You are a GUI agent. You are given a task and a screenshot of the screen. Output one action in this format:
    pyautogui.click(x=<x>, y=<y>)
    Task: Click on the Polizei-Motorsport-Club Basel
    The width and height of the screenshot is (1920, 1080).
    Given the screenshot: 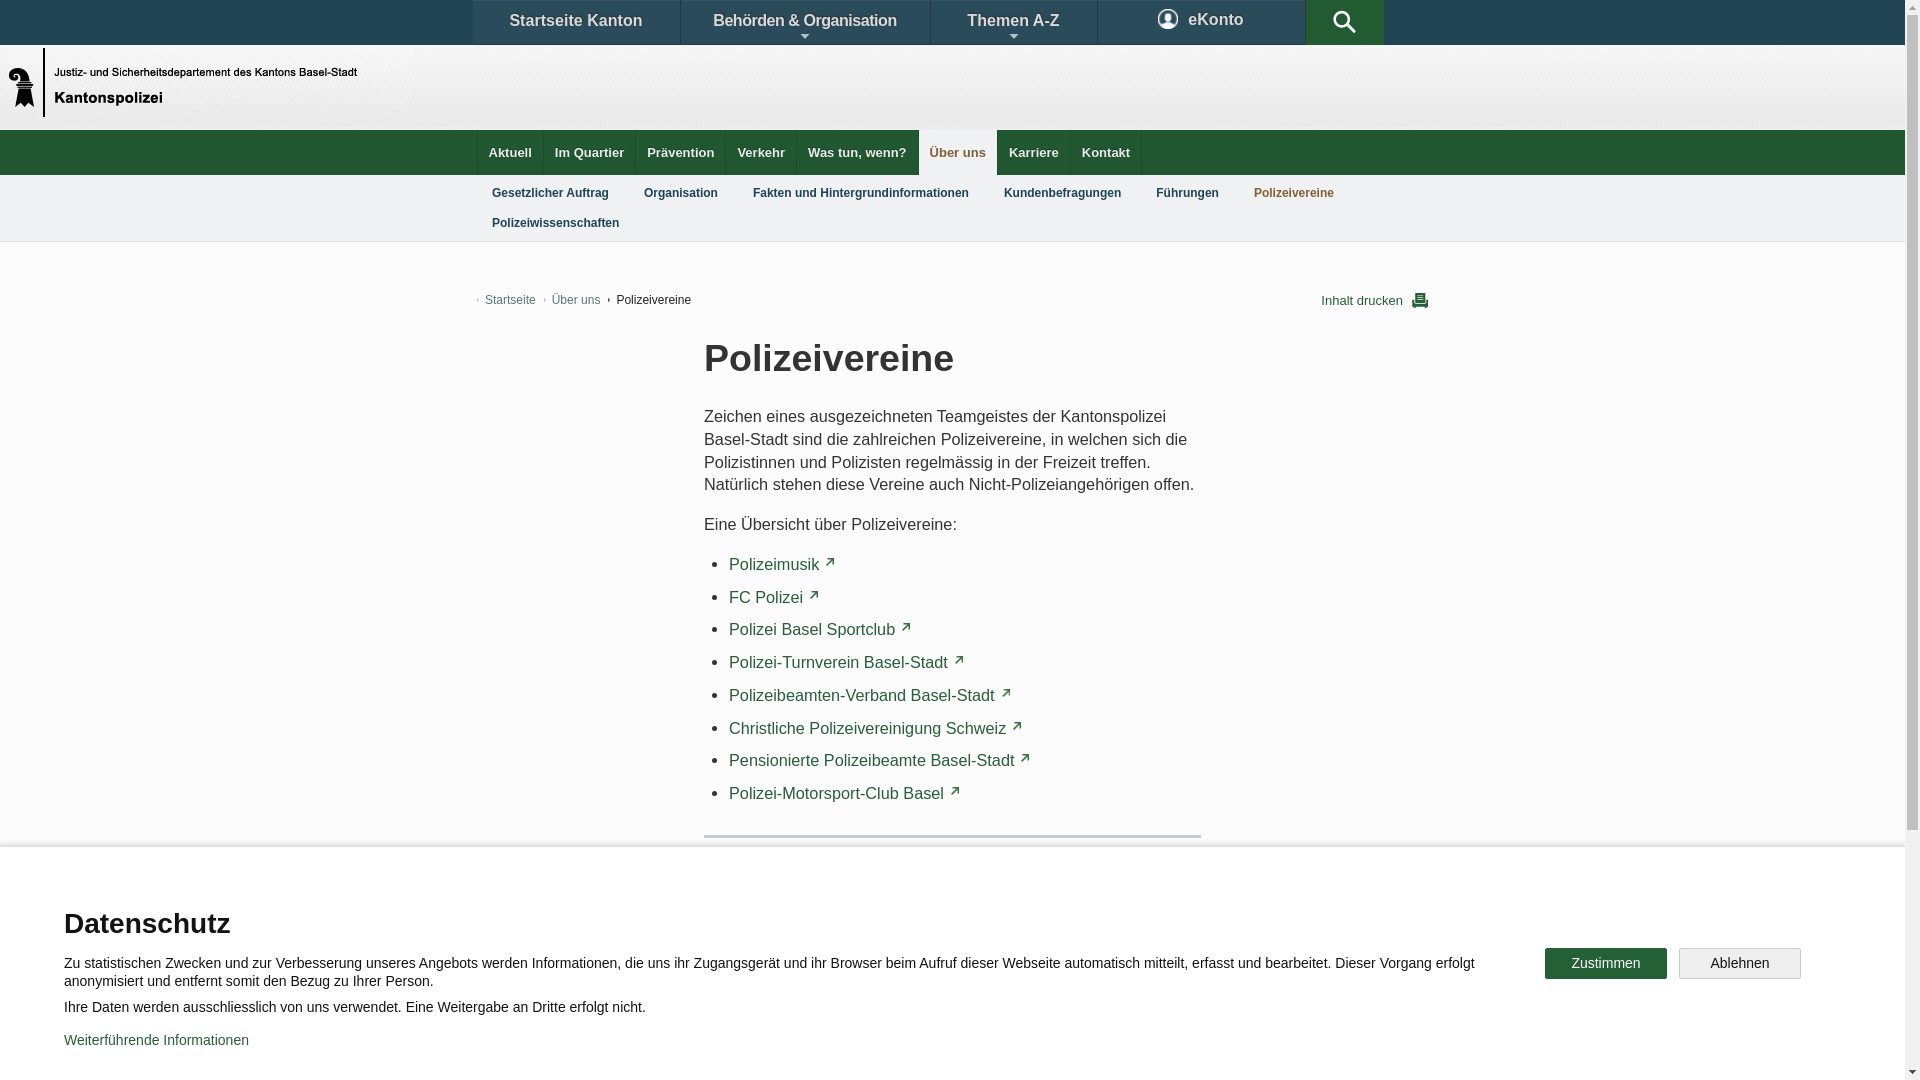 What is the action you would take?
    pyautogui.click(x=844, y=793)
    